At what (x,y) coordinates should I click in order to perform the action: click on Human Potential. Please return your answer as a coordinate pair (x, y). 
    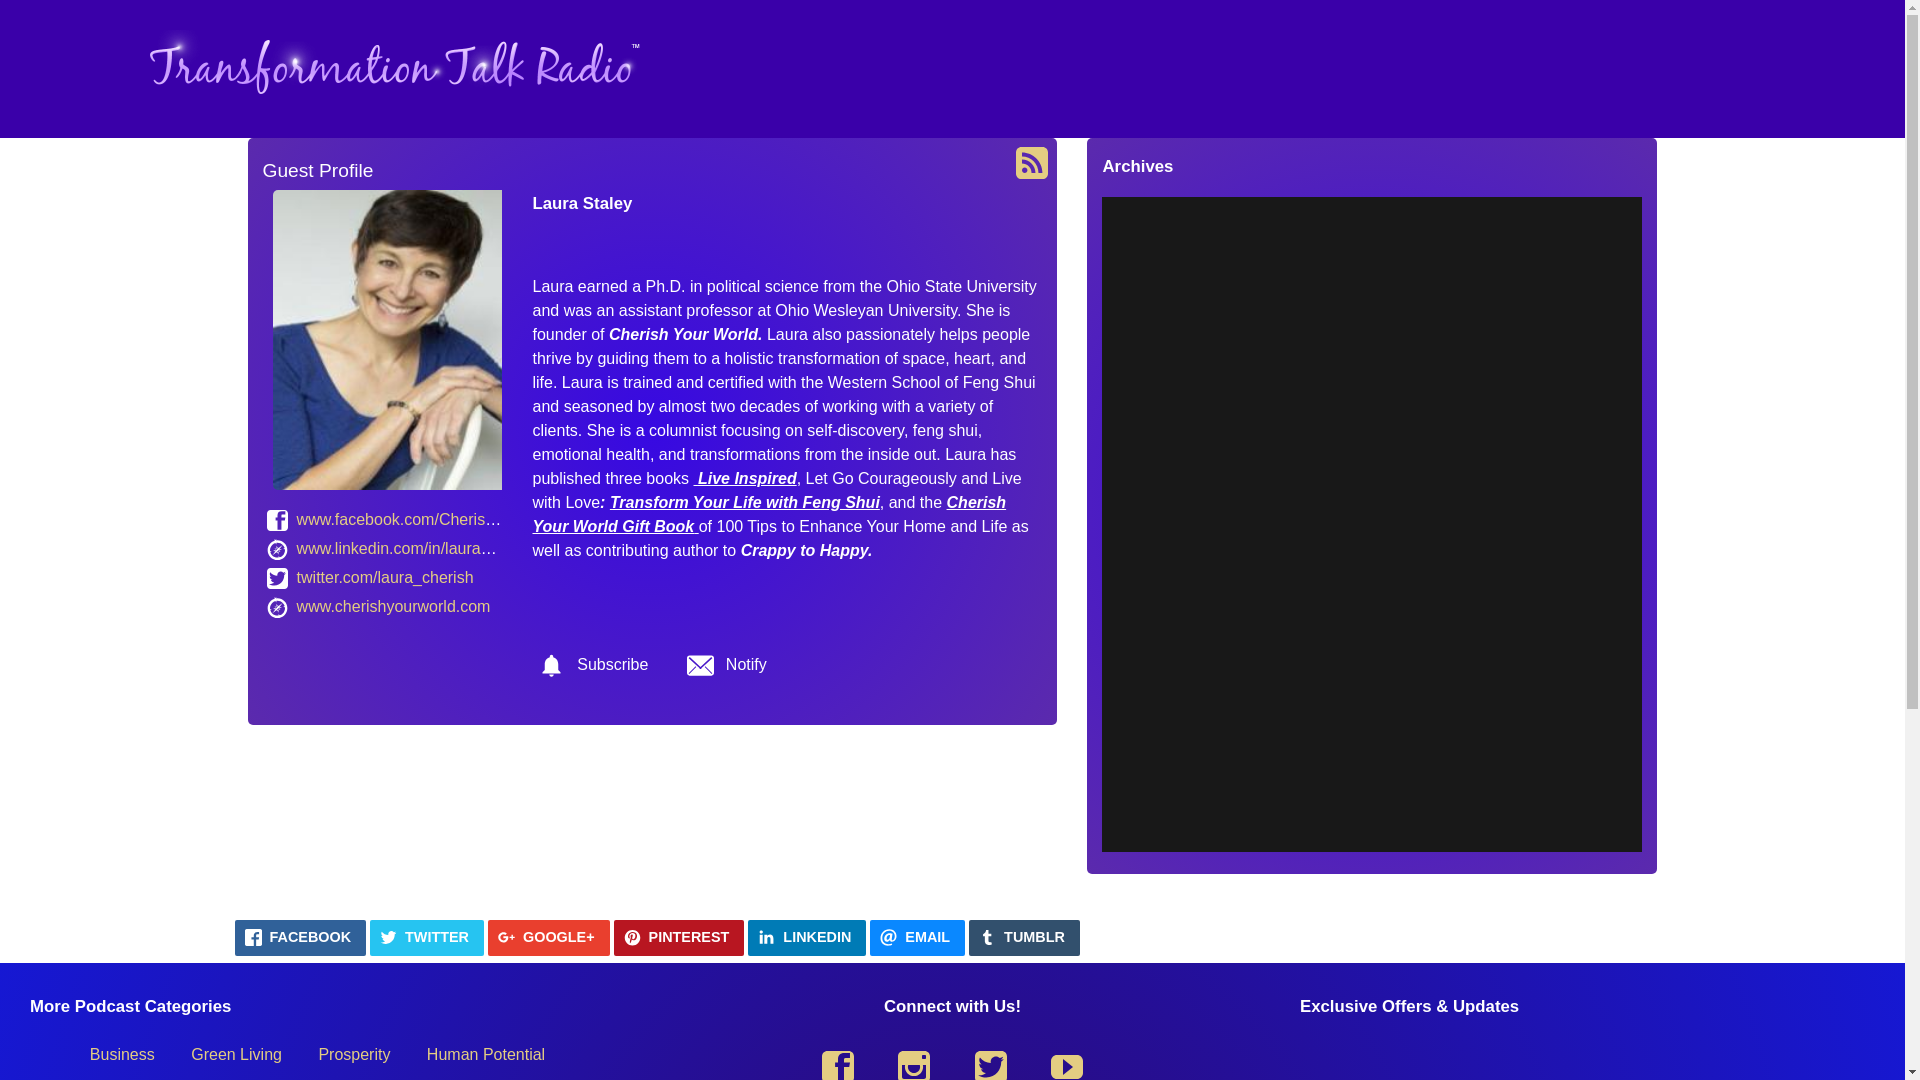
    Looking at the image, I should click on (485, 1054).